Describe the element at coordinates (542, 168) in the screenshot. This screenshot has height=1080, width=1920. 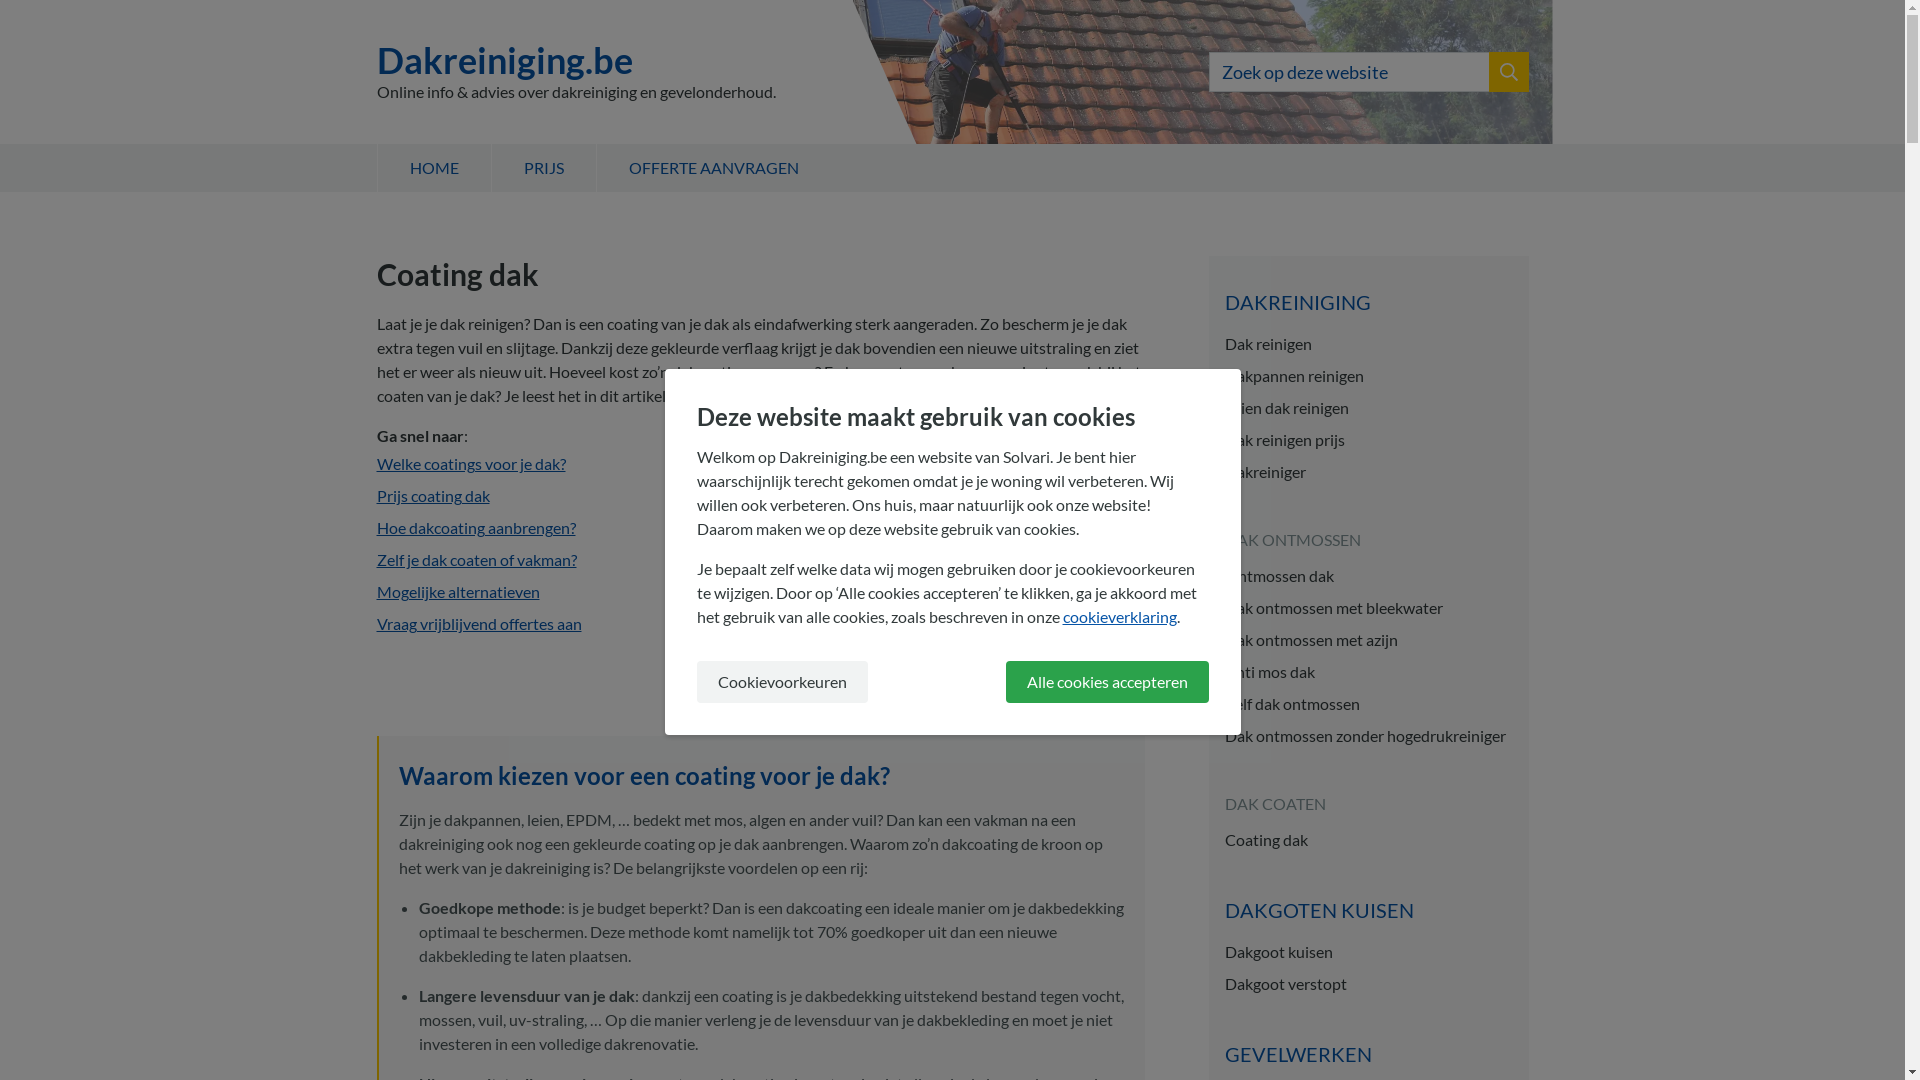
I see `PRIJS` at that location.